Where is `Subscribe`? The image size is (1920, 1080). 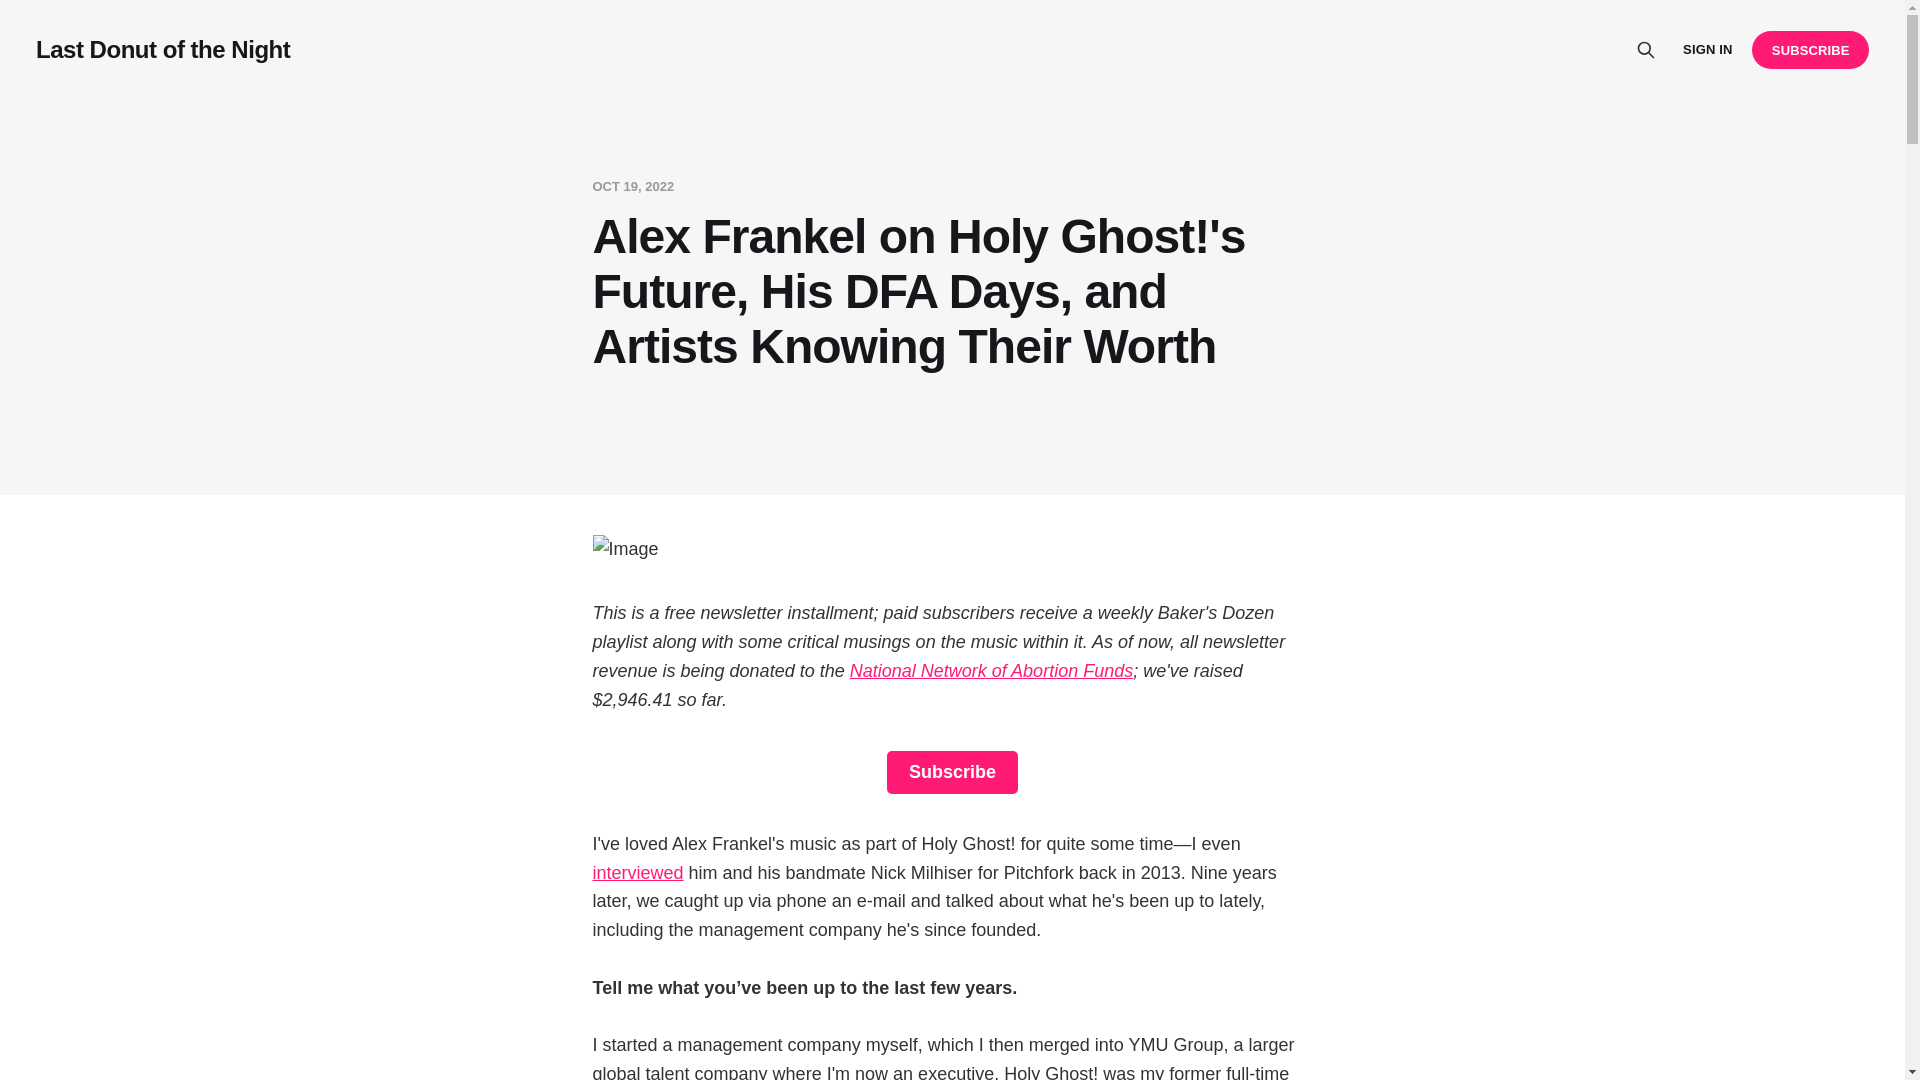 Subscribe is located at coordinates (952, 772).